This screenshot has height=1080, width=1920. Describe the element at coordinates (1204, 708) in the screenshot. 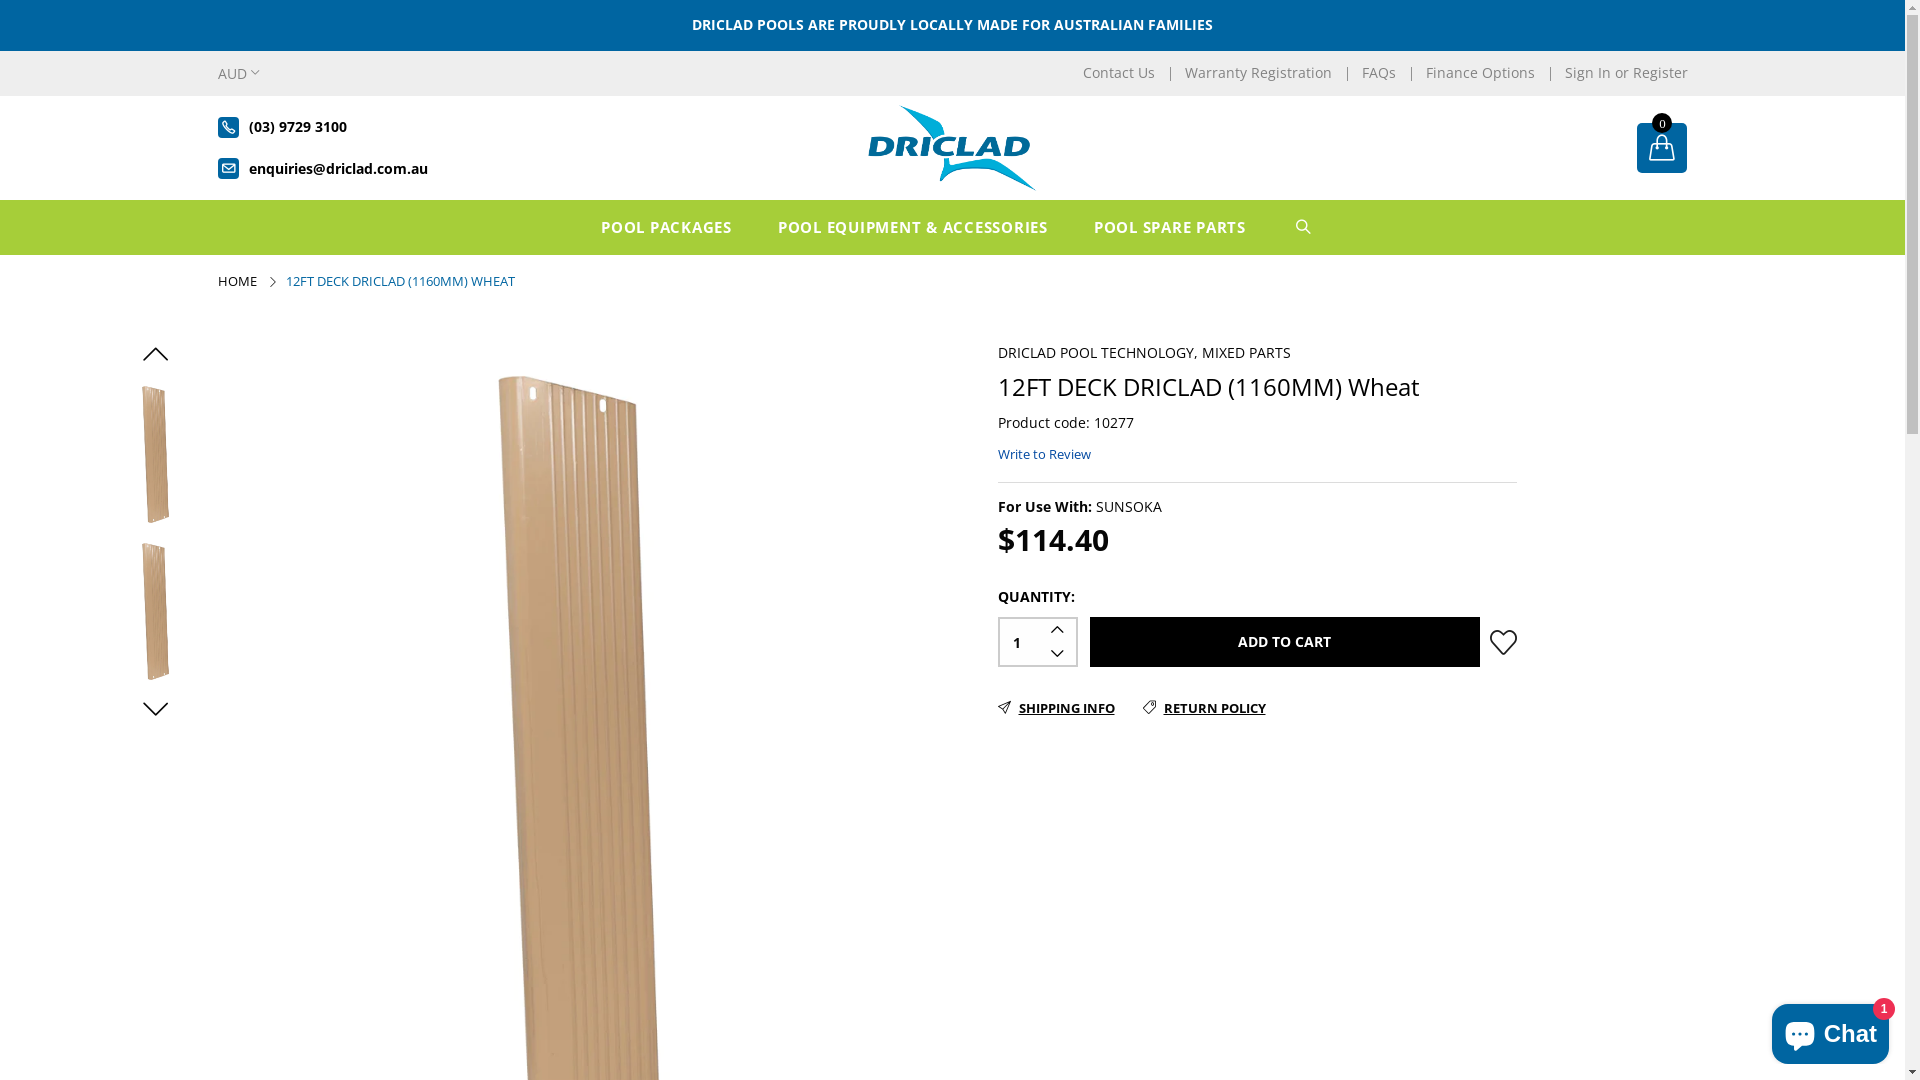

I see `RETURN POLICY` at that location.